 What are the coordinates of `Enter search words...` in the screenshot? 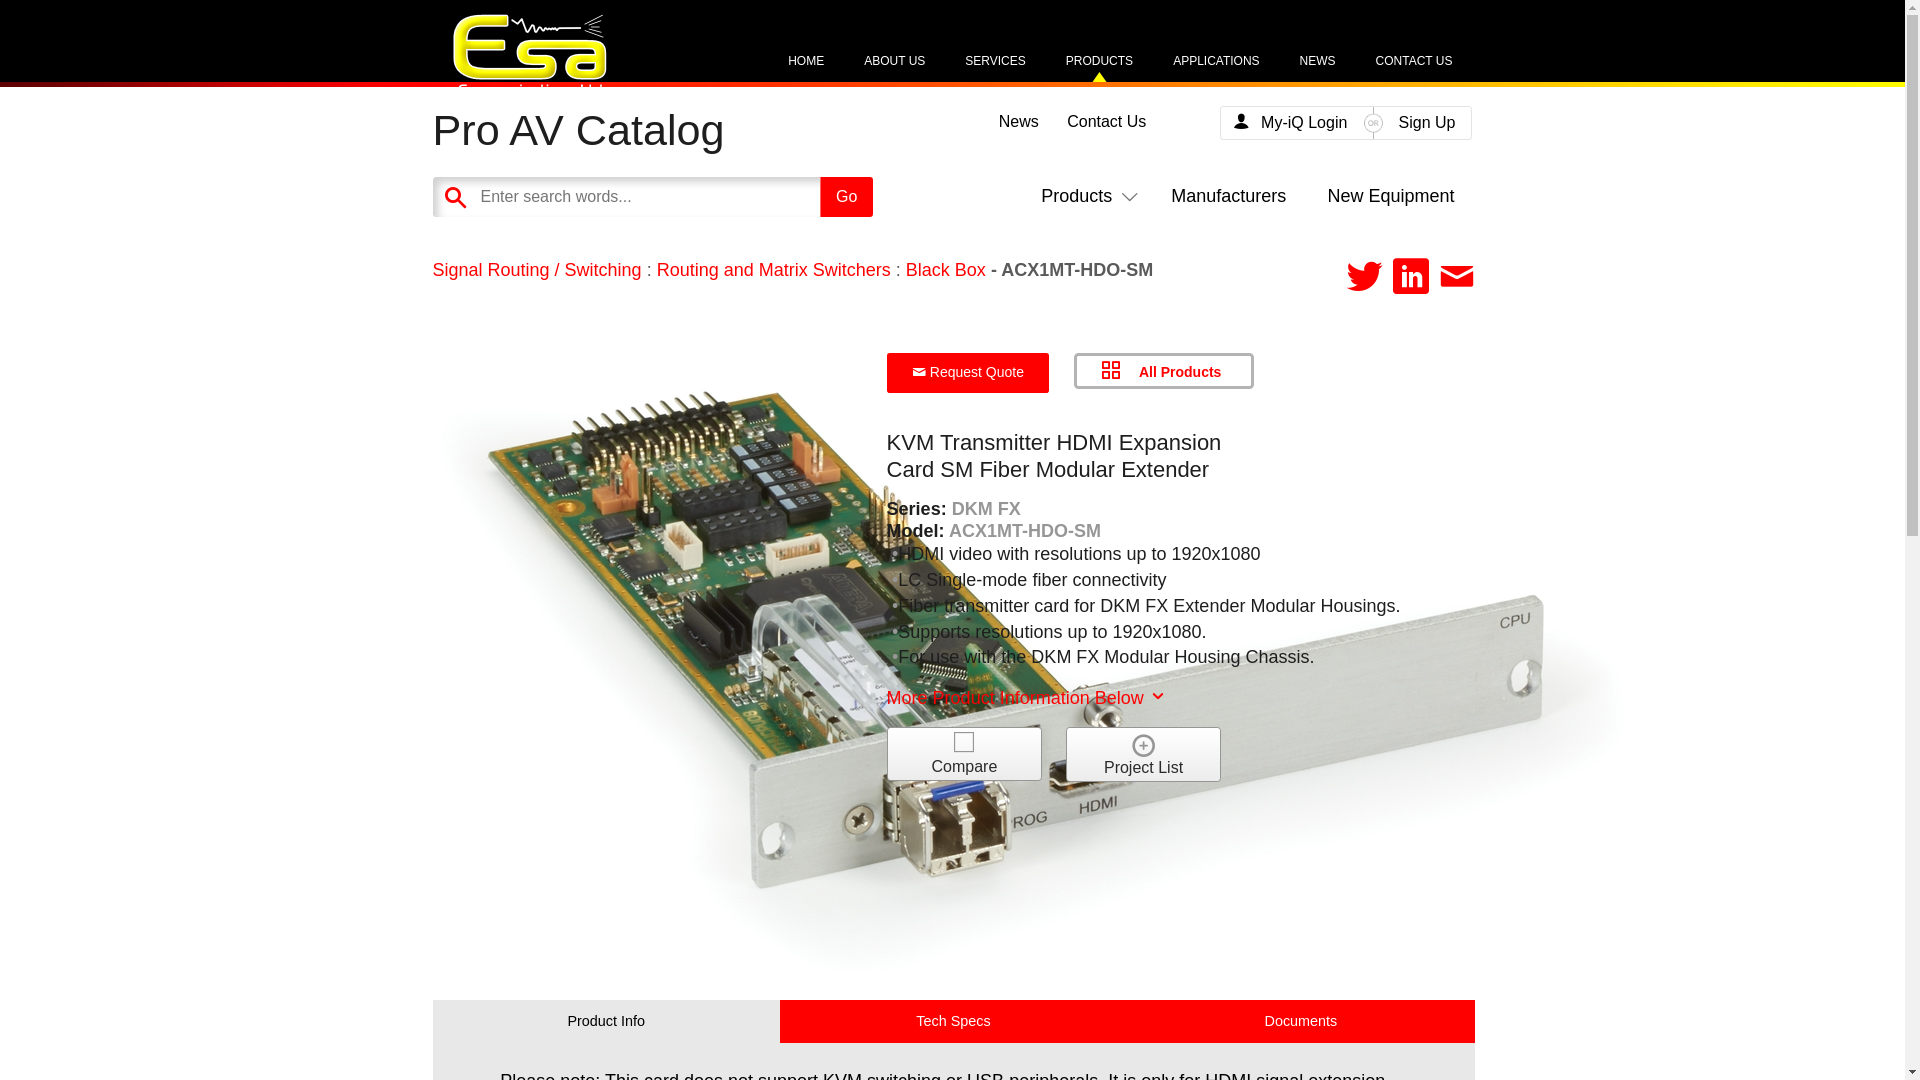 It's located at (701, 197).